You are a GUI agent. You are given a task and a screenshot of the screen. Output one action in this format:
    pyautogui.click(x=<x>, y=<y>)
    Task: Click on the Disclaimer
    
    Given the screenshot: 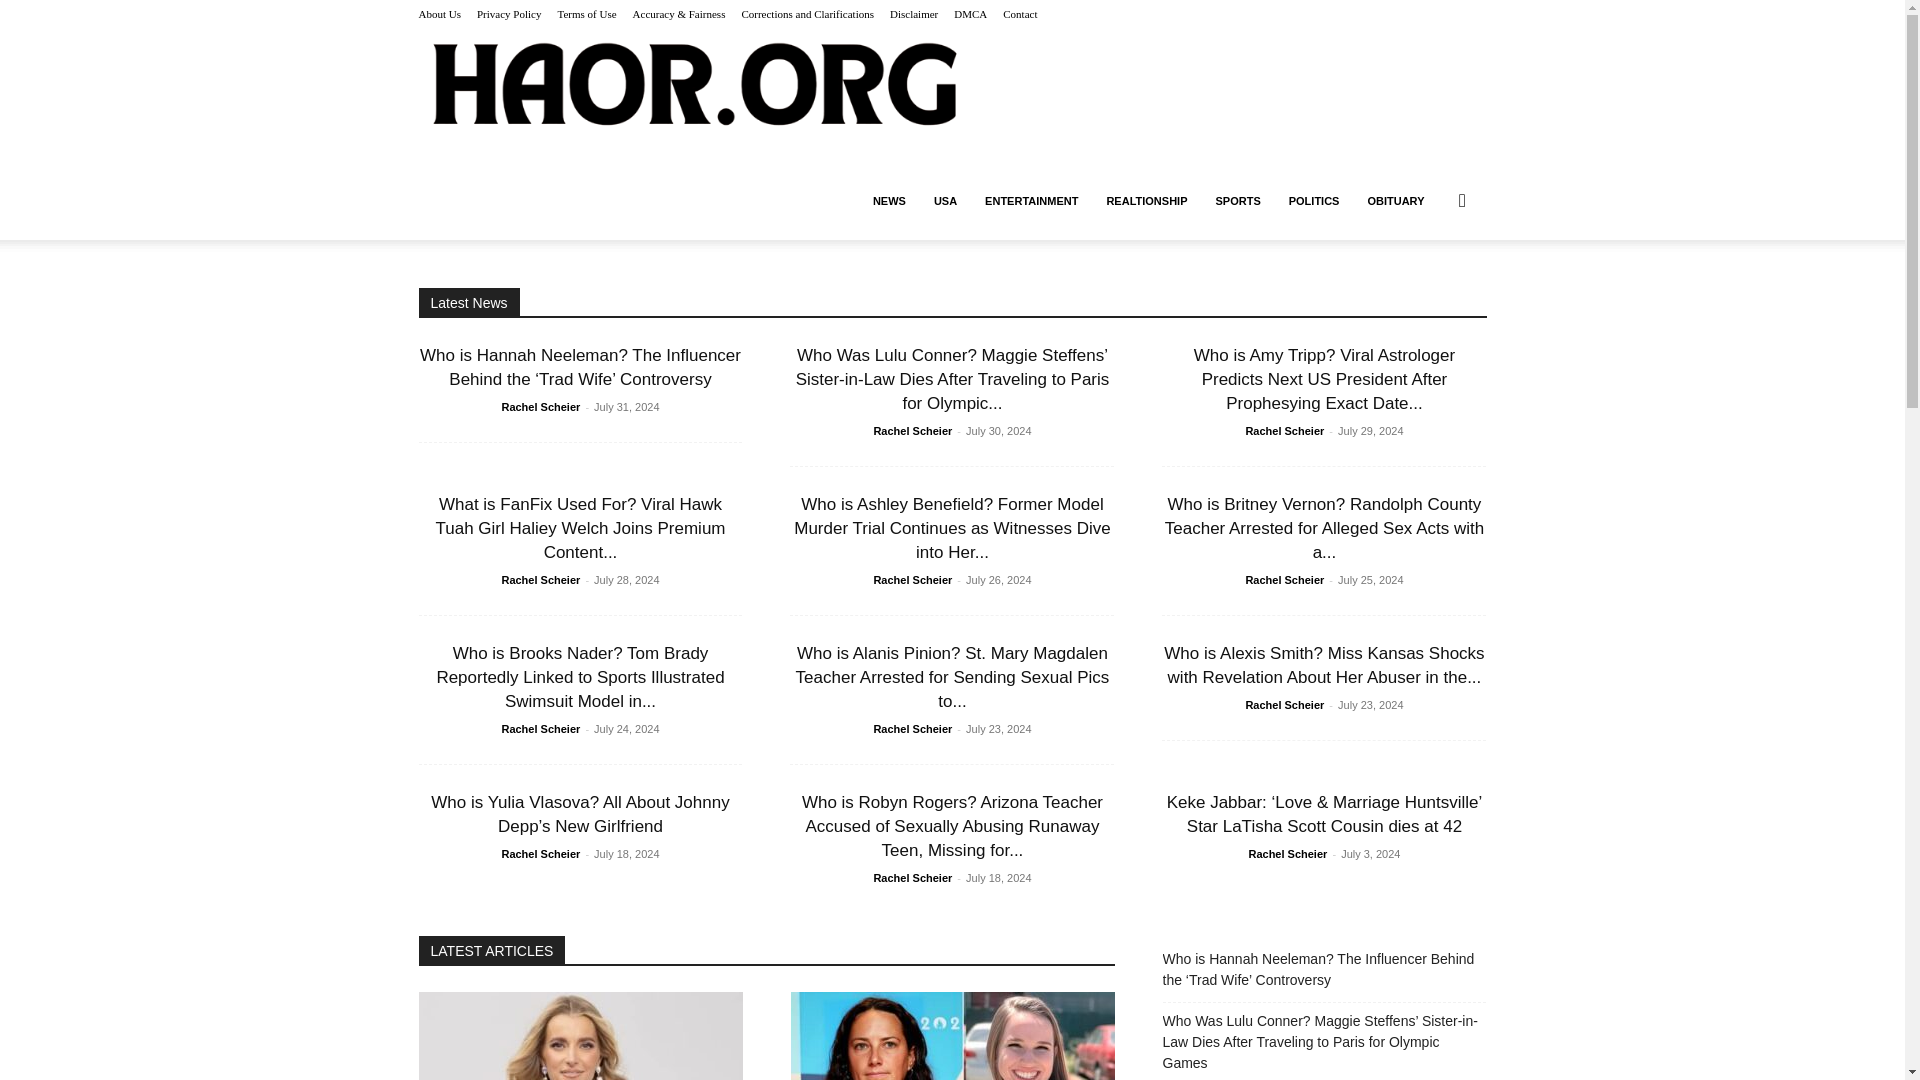 What is the action you would take?
    pyautogui.click(x=914, y=14)
    